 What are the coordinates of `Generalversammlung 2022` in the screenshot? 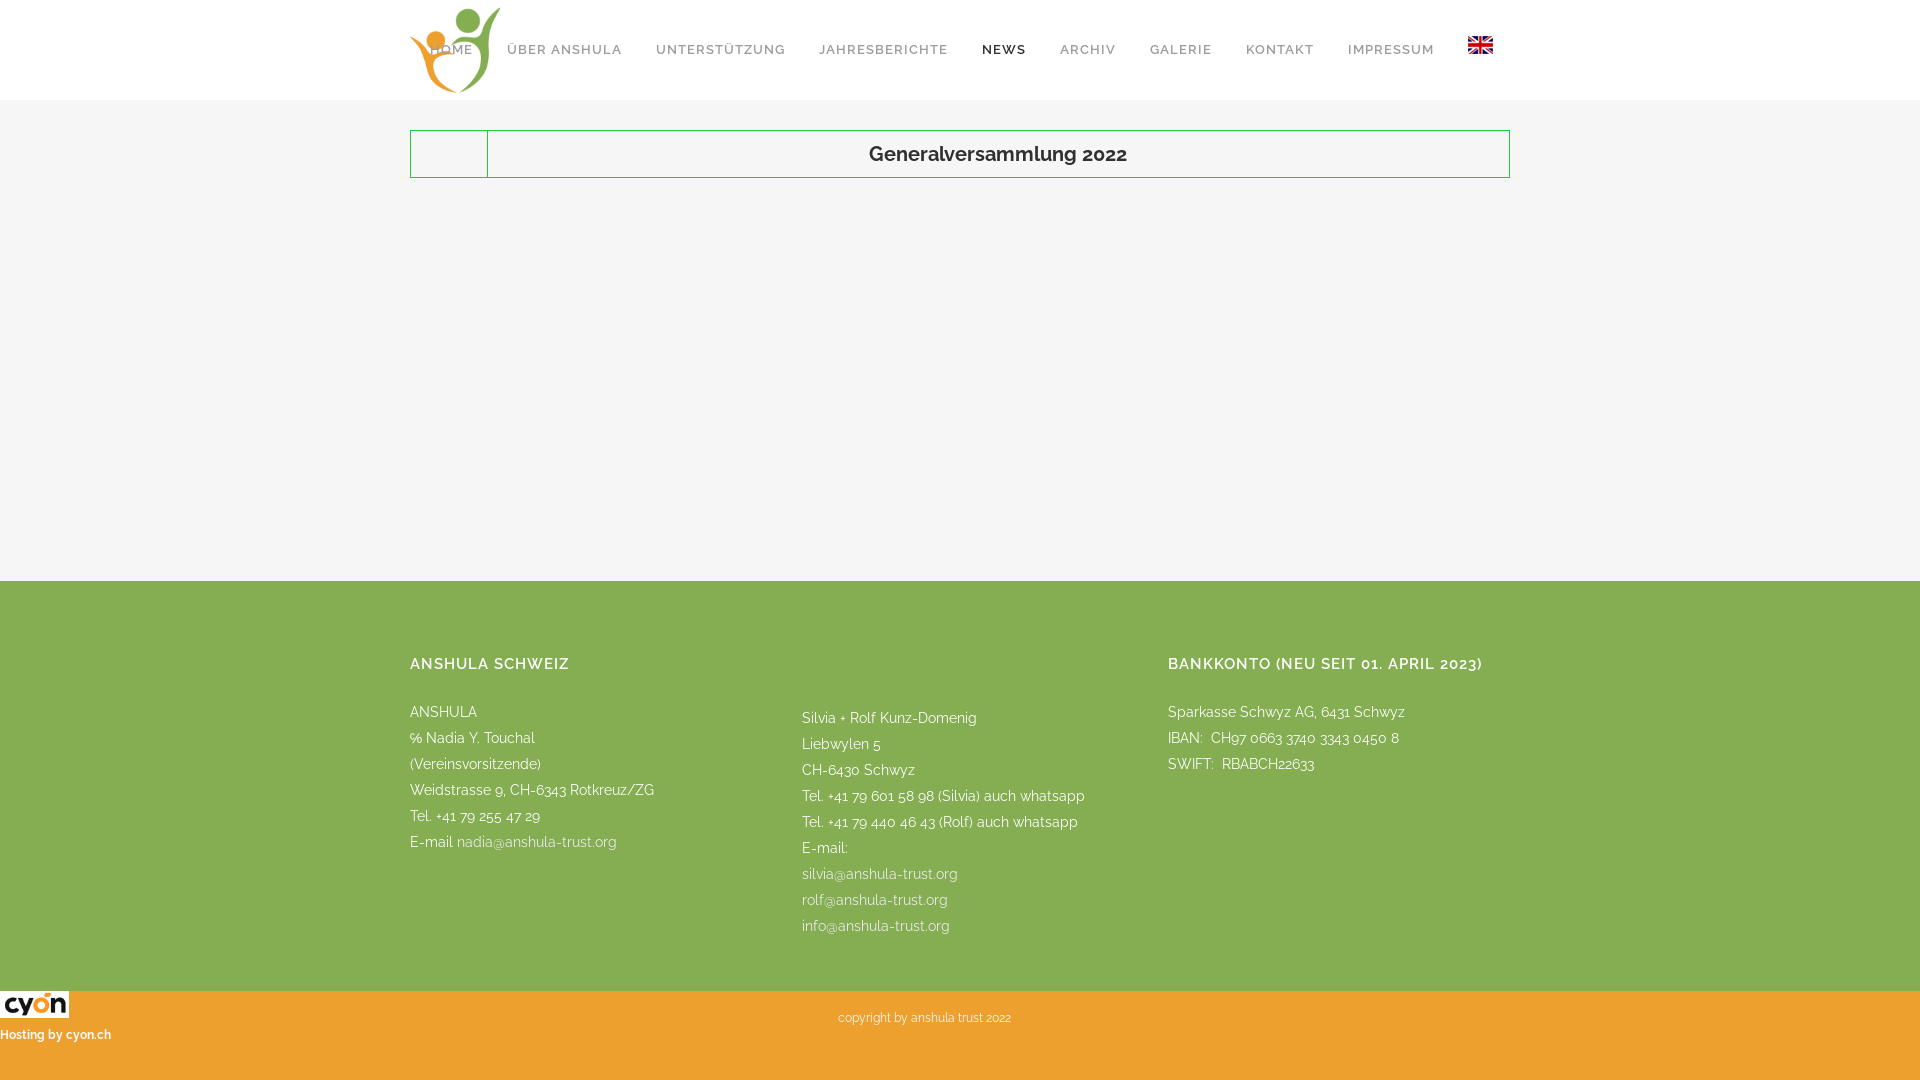 It's located at (998, 154).